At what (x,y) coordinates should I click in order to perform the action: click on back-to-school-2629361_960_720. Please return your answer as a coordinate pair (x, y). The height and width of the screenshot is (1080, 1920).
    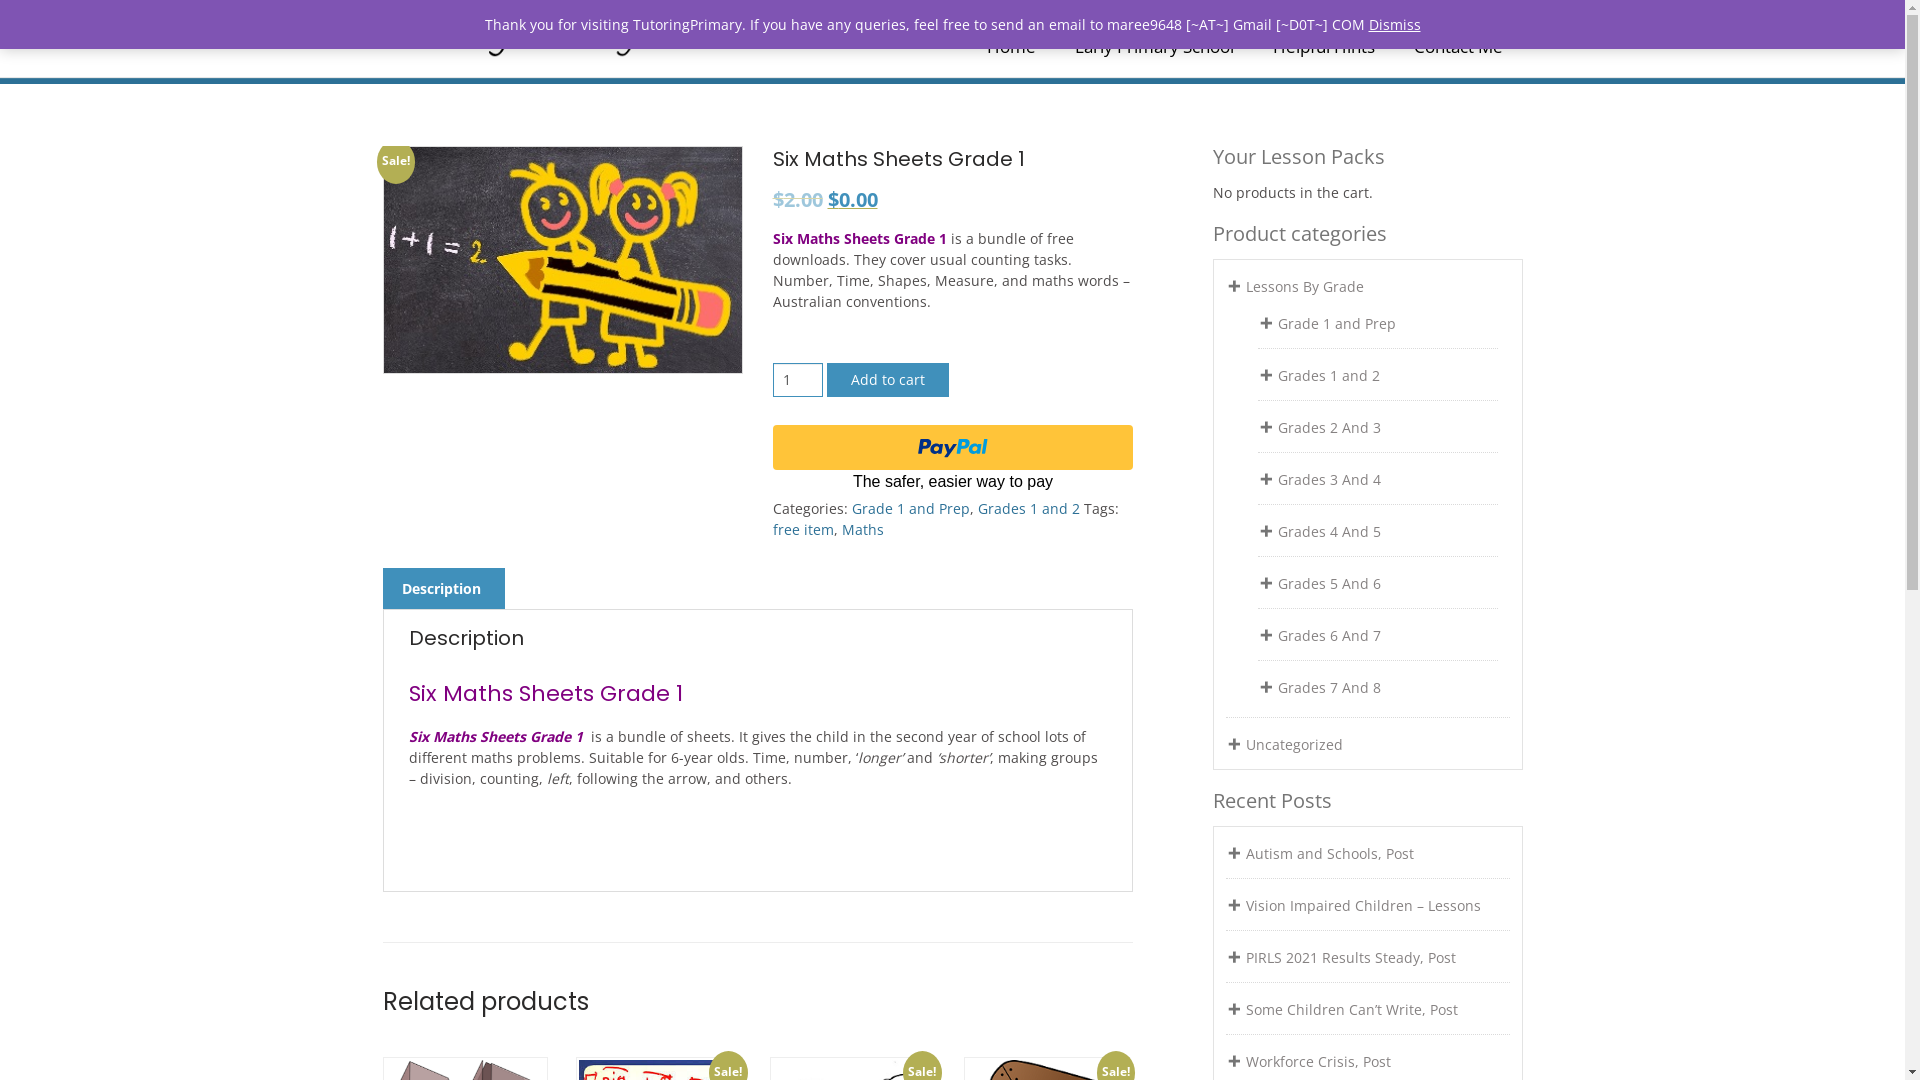
    Looking at the image, I should click on (562, 260).